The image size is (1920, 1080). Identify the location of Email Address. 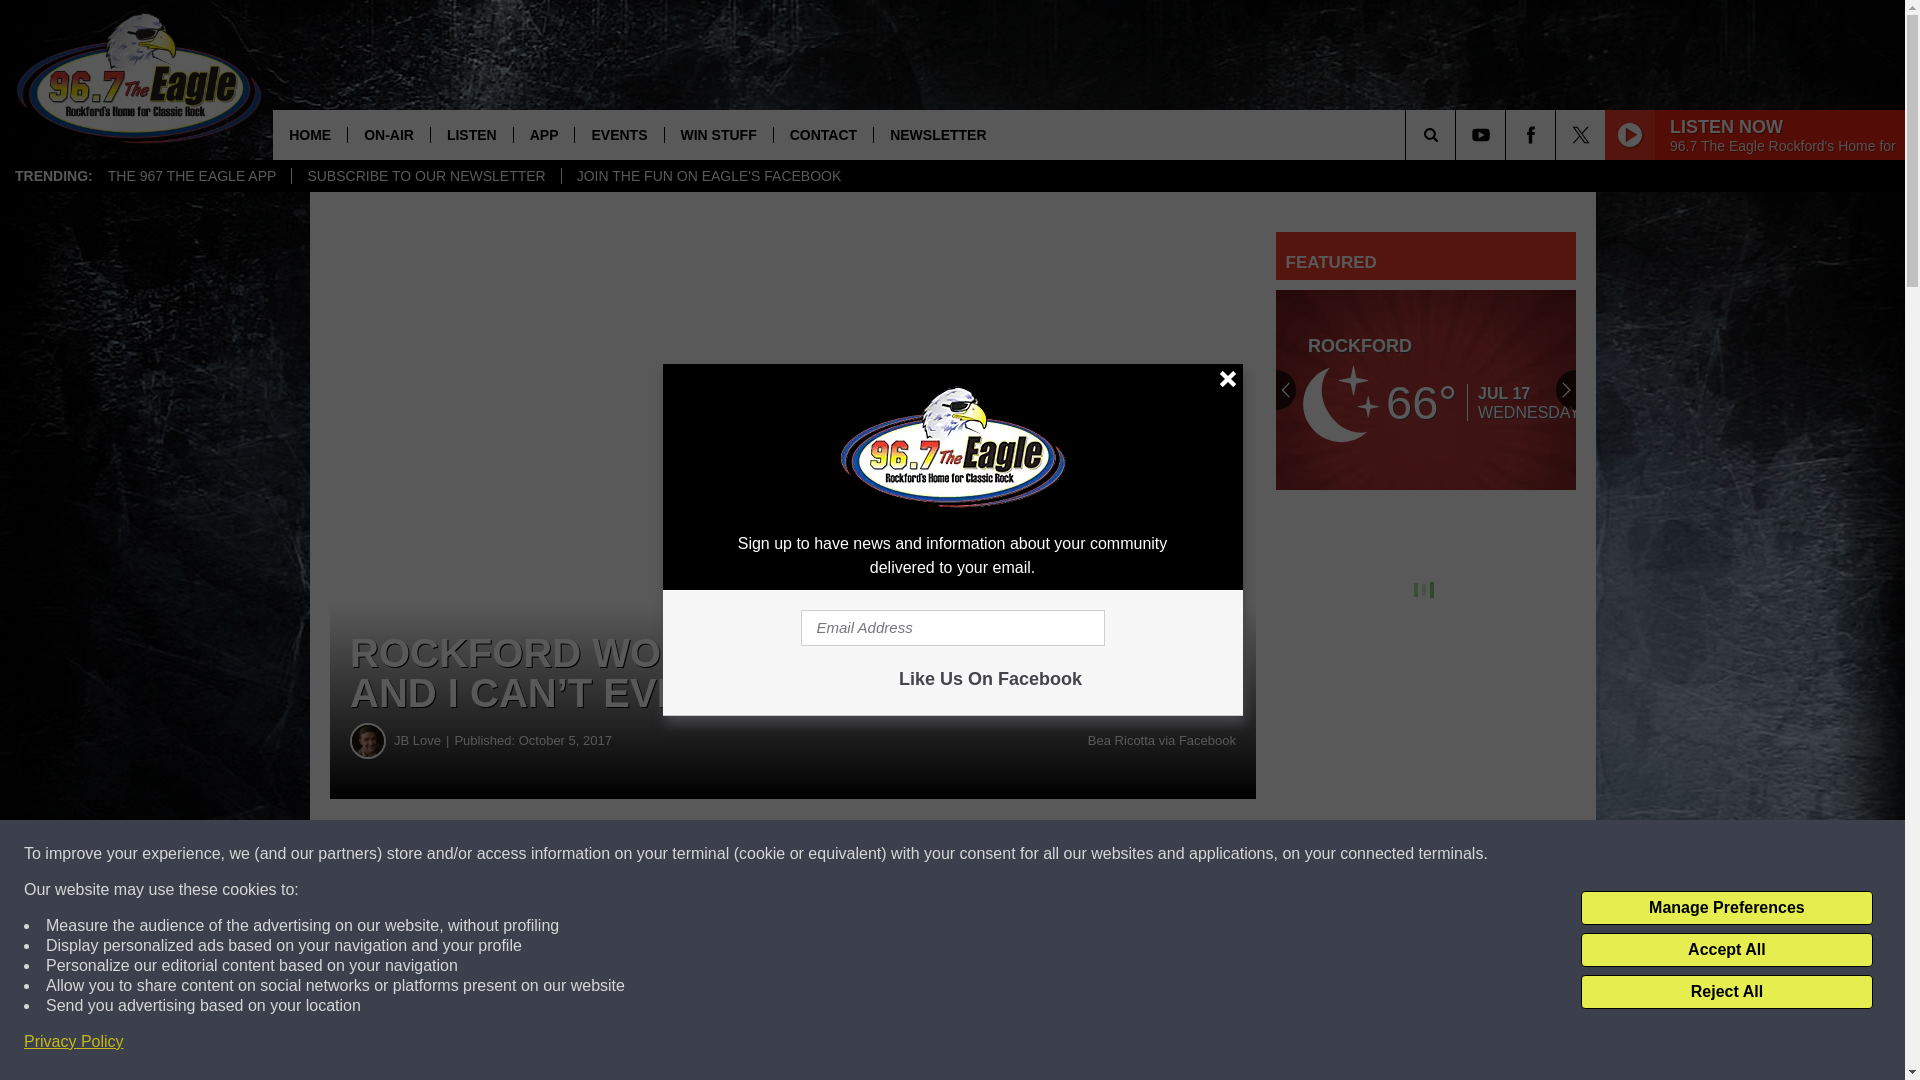
(952, 628).